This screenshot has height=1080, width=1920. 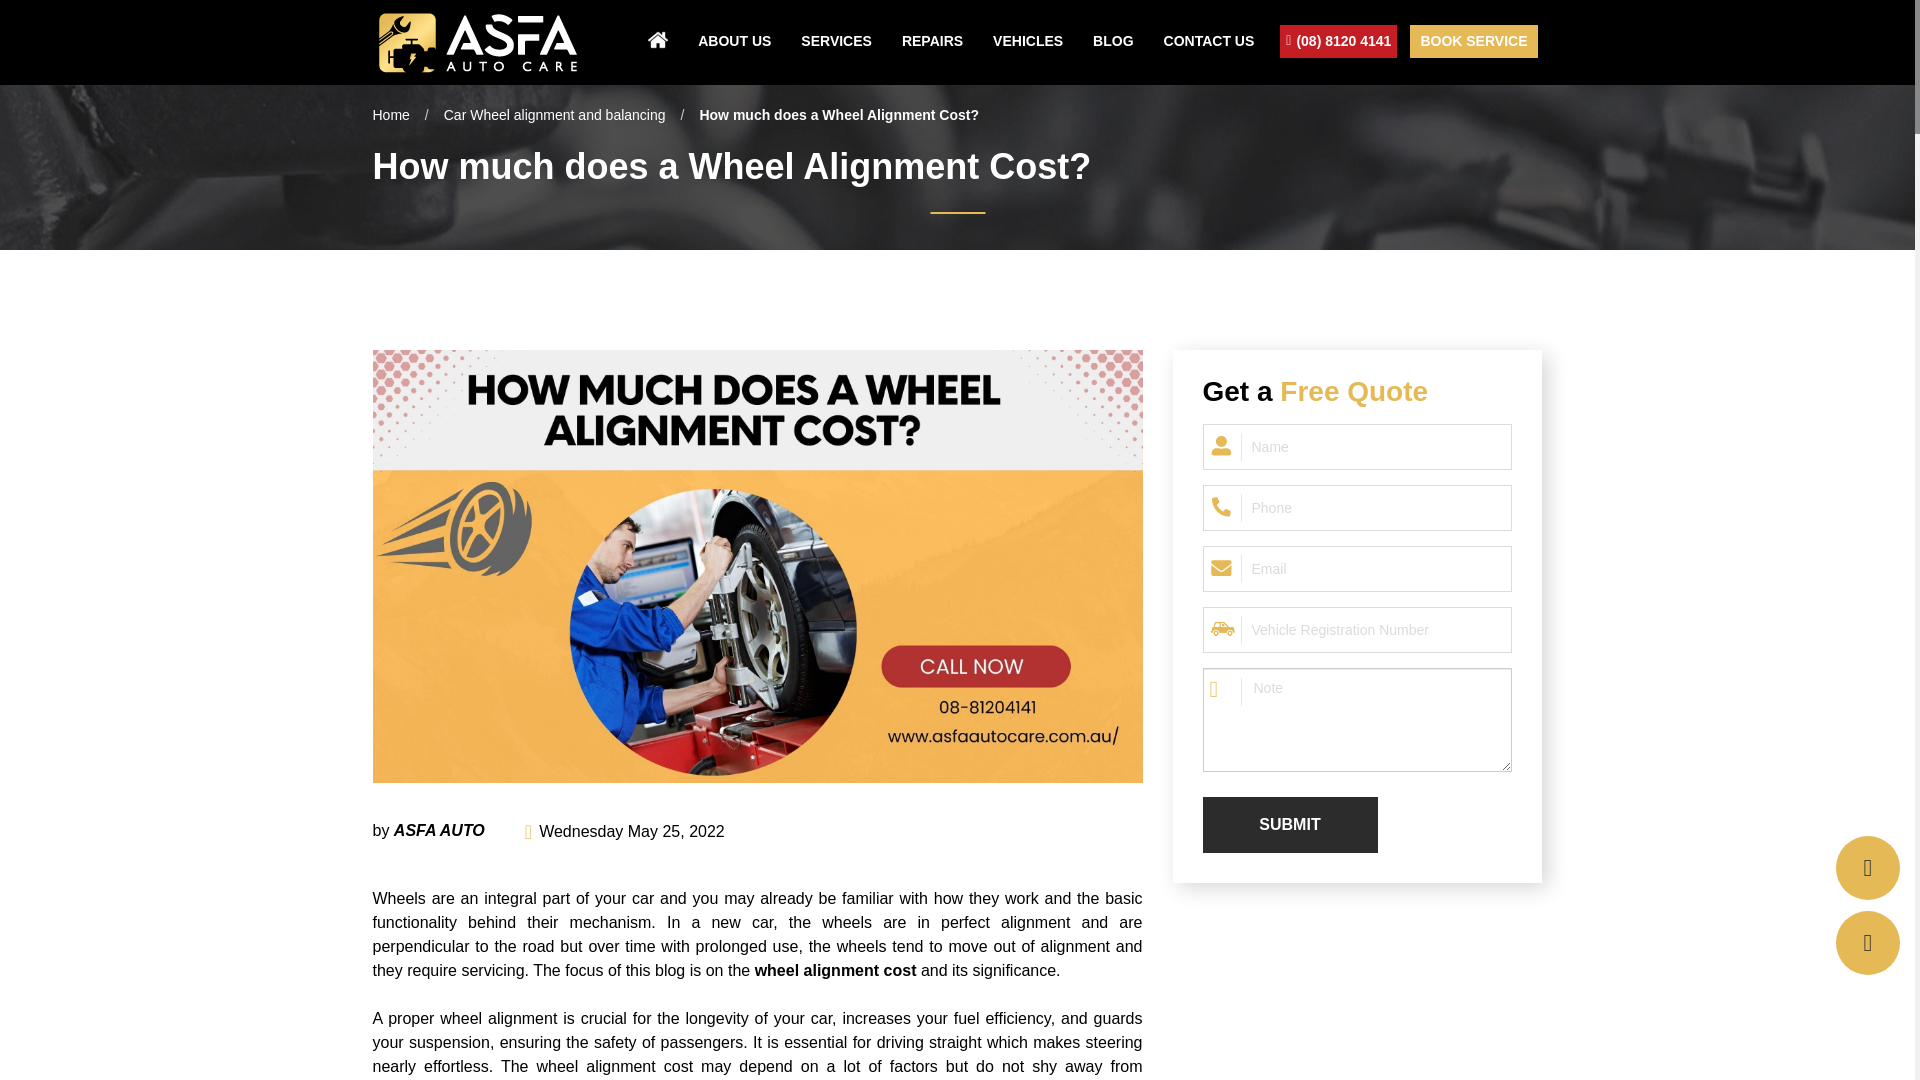 I want to click on SERVICES, so click(x=836, y=40).